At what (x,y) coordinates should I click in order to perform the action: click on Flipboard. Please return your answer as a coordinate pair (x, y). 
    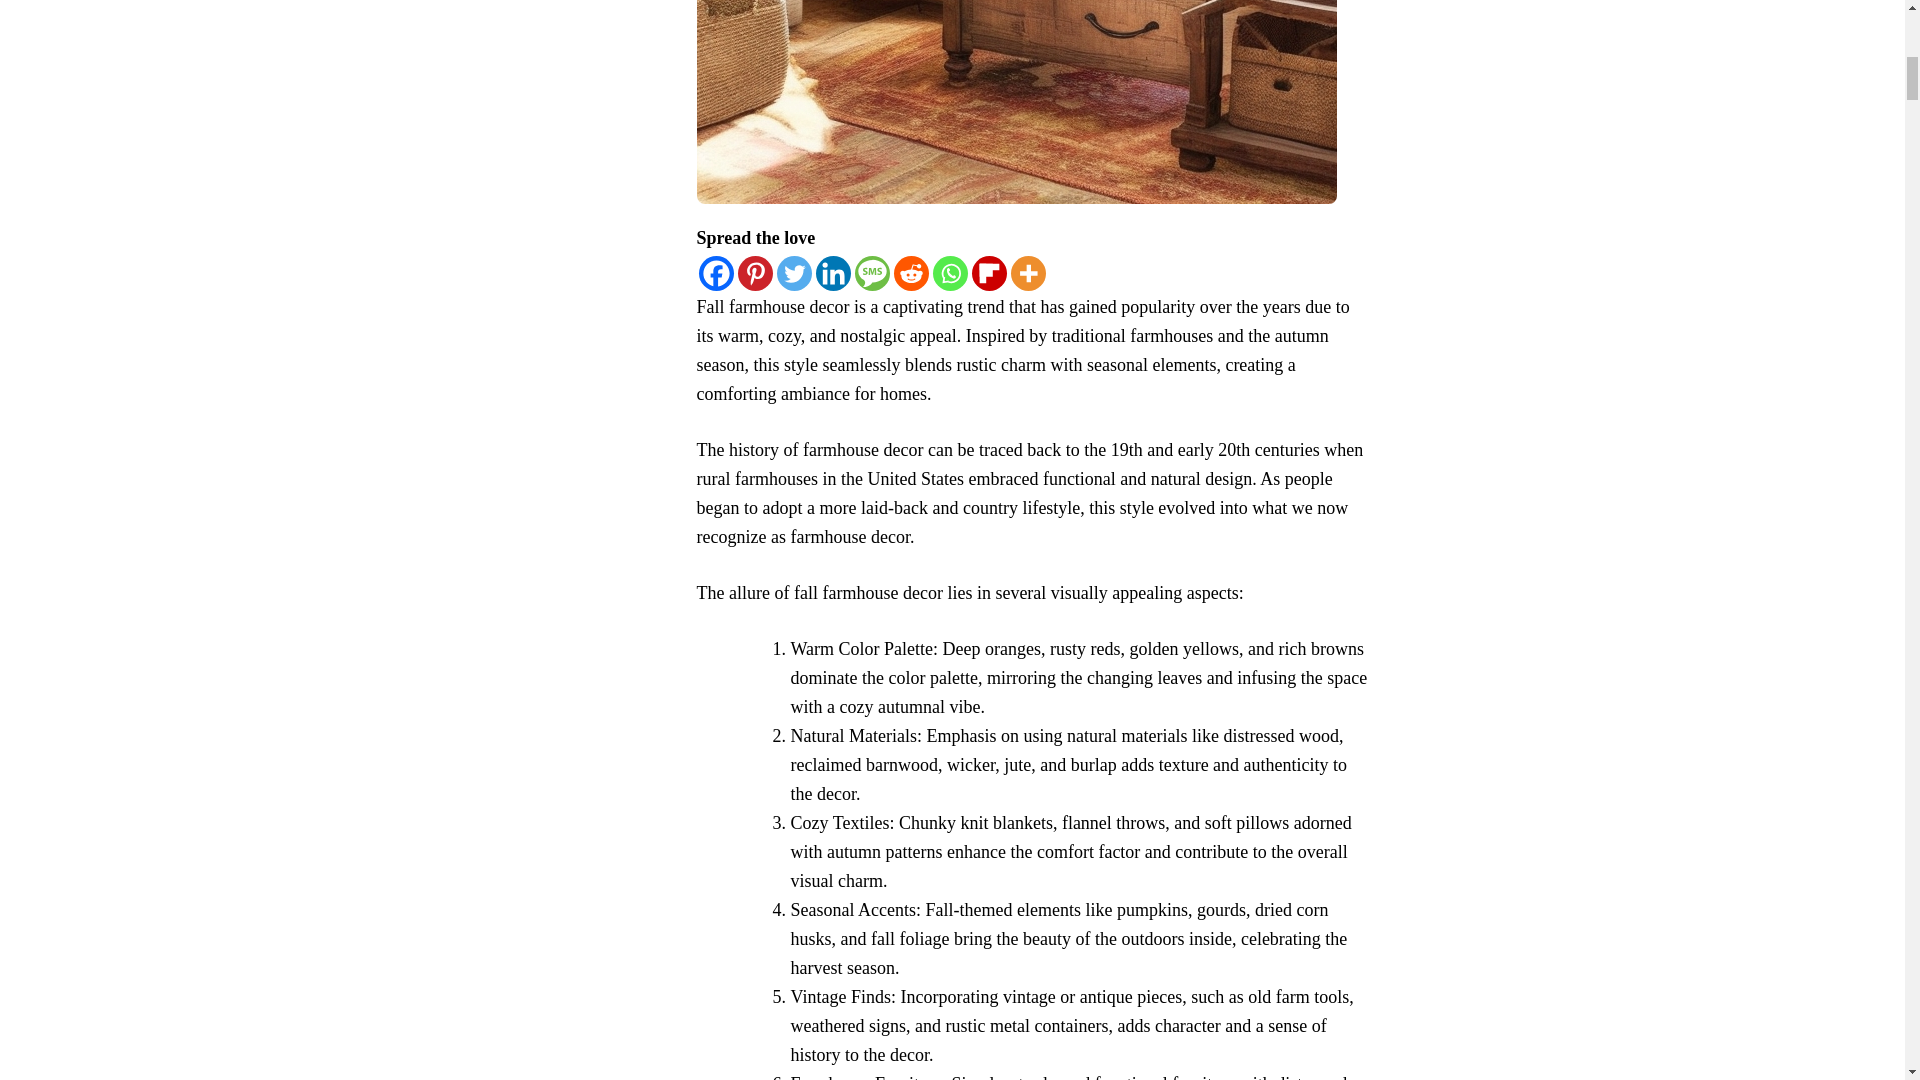
    Looking at the image, I should click on (988, 272).